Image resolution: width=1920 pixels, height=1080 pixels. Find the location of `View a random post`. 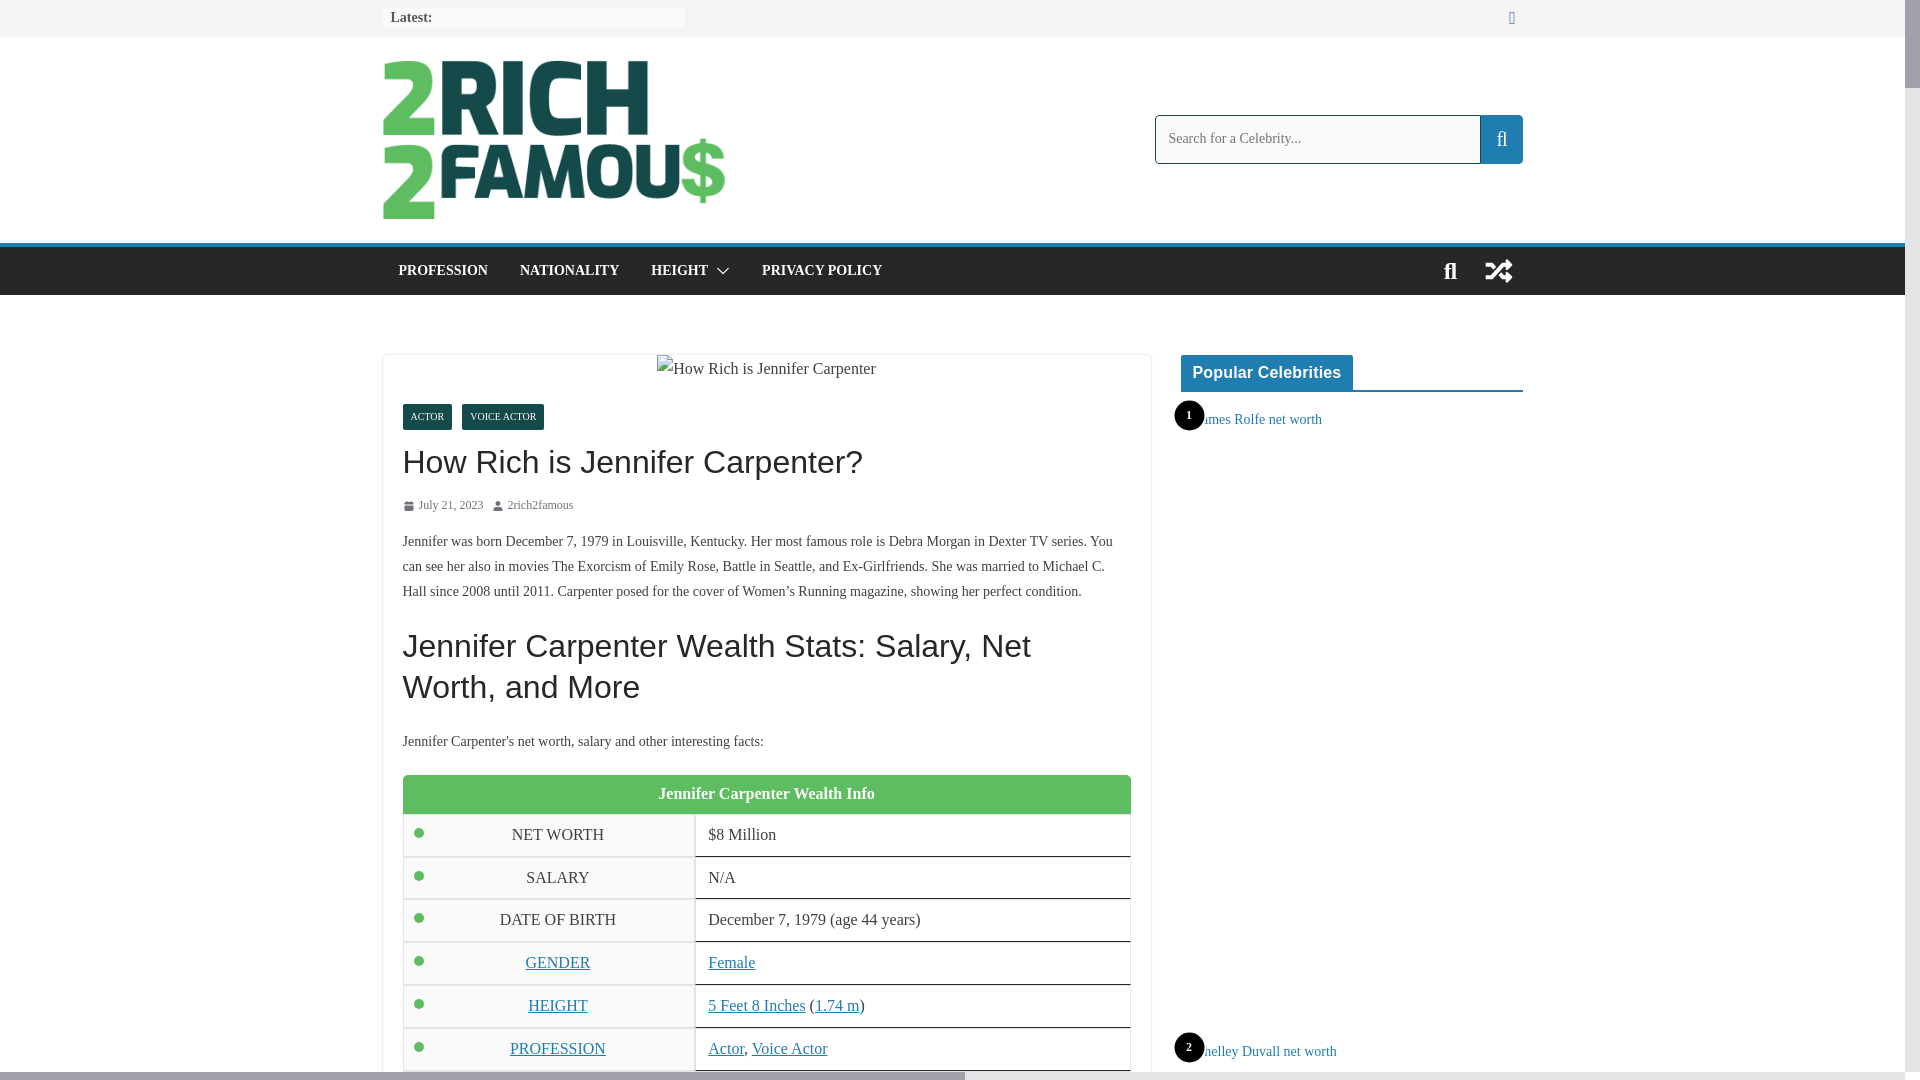

View a random post is located at coordinates (1498, 270).